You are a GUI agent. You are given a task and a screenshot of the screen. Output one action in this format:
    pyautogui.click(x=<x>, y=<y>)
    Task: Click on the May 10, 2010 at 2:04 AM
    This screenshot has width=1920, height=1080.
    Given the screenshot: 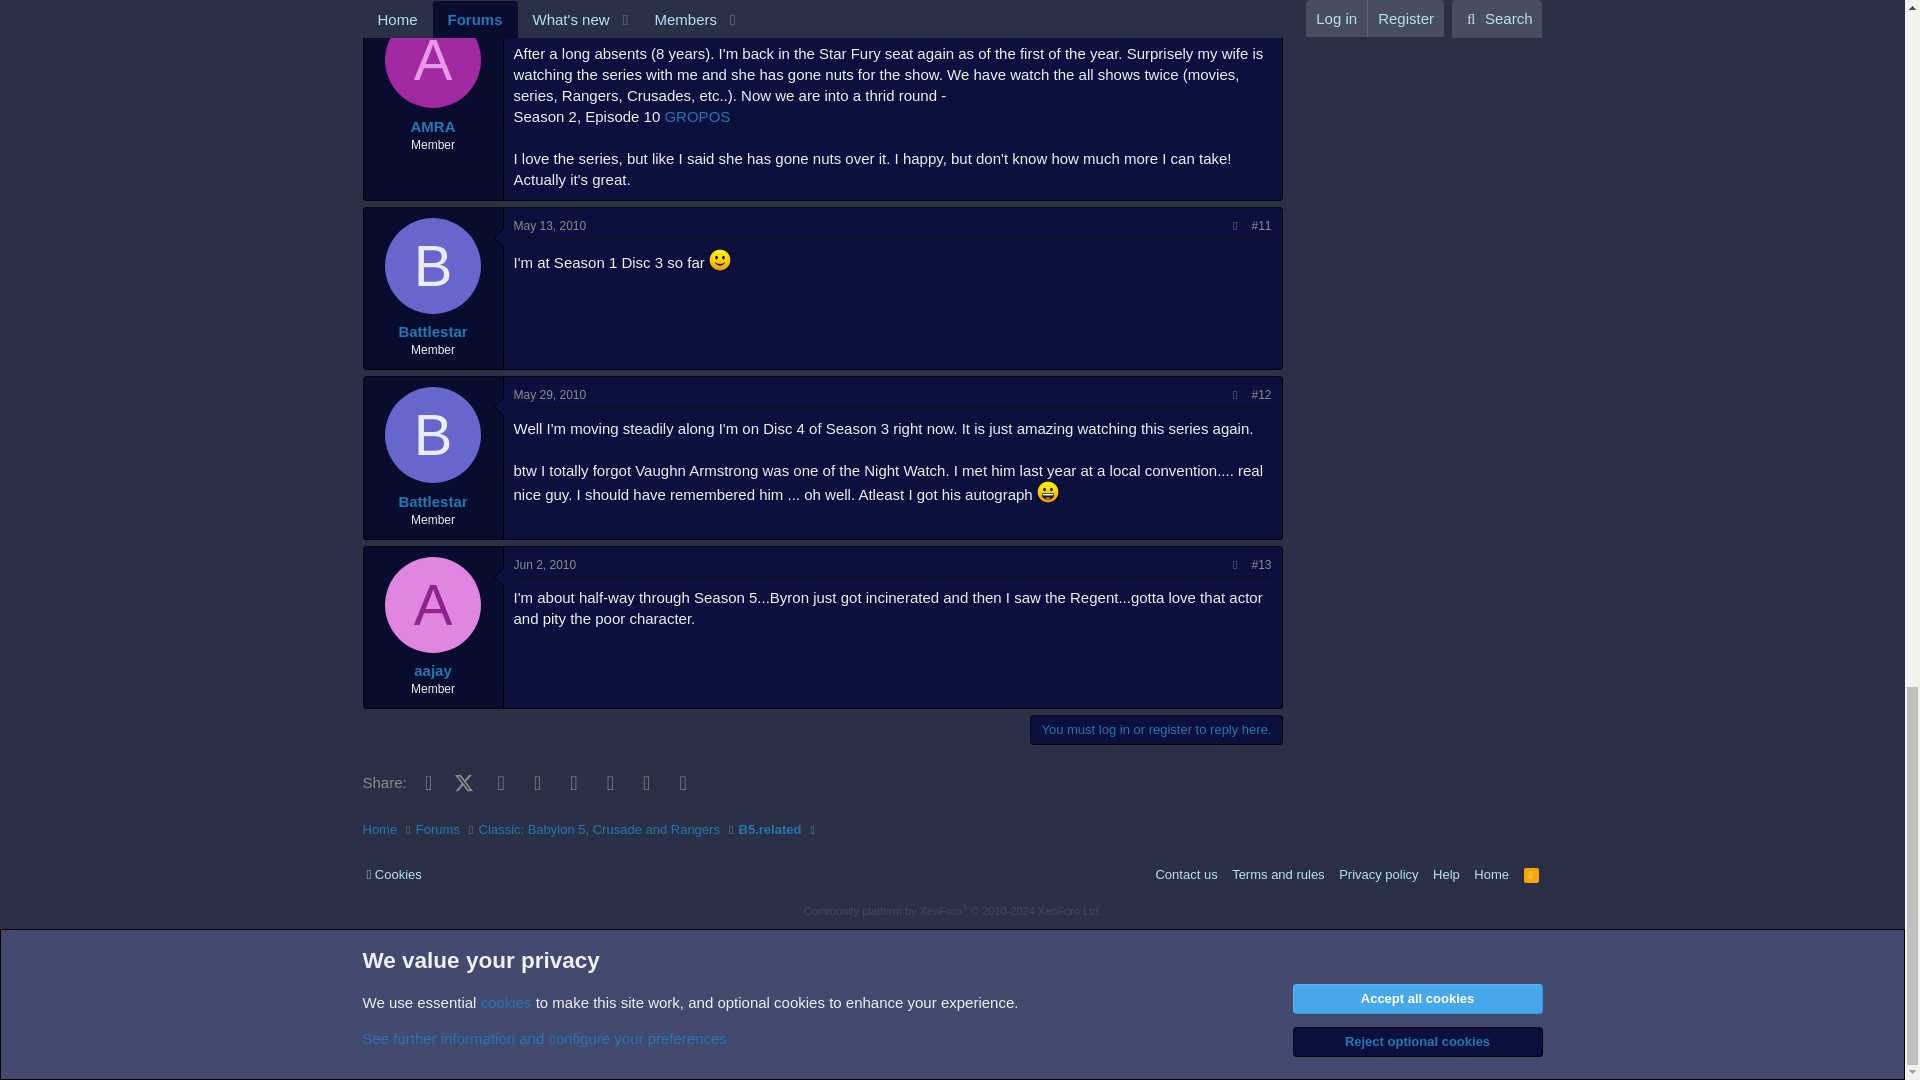 What is the action you would take?
    pyautogui.click(x=550, y=20)
    